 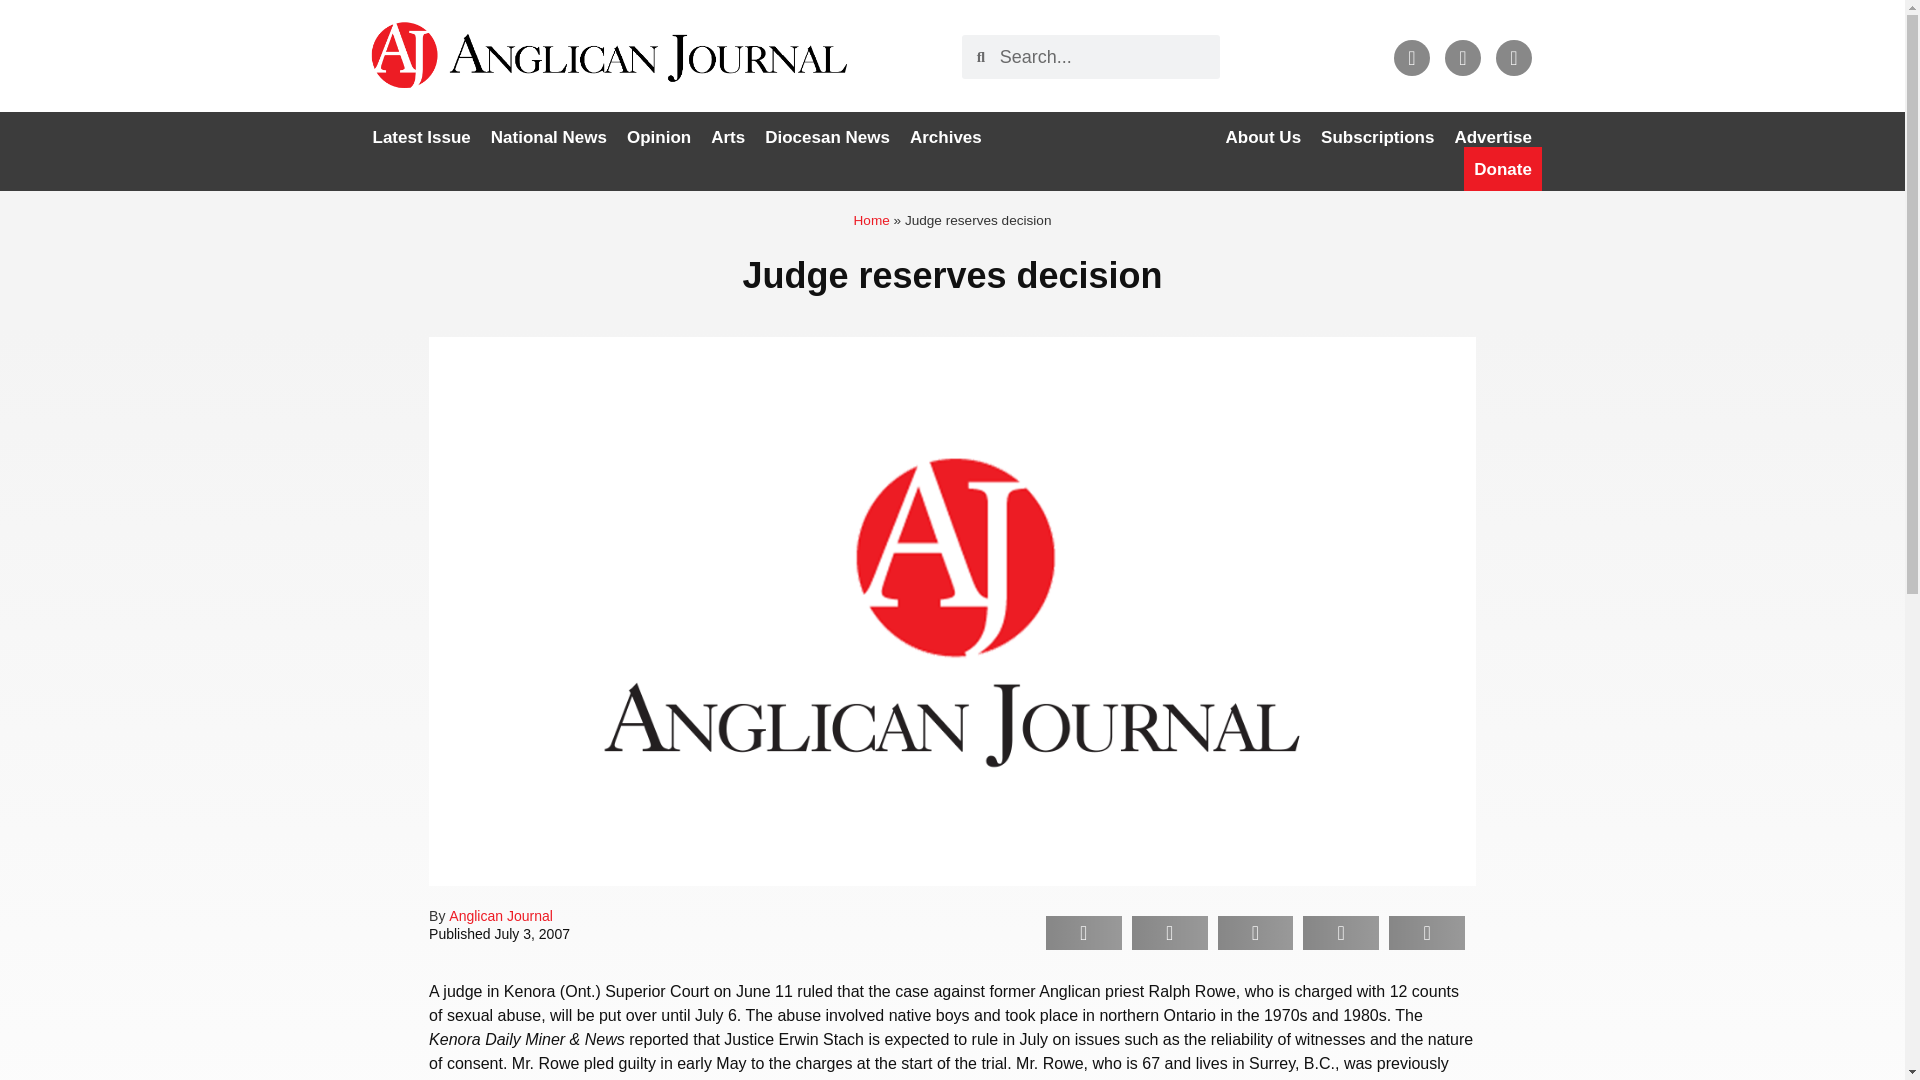 I want to click on Diocesan News, so click(x=827, y=137).